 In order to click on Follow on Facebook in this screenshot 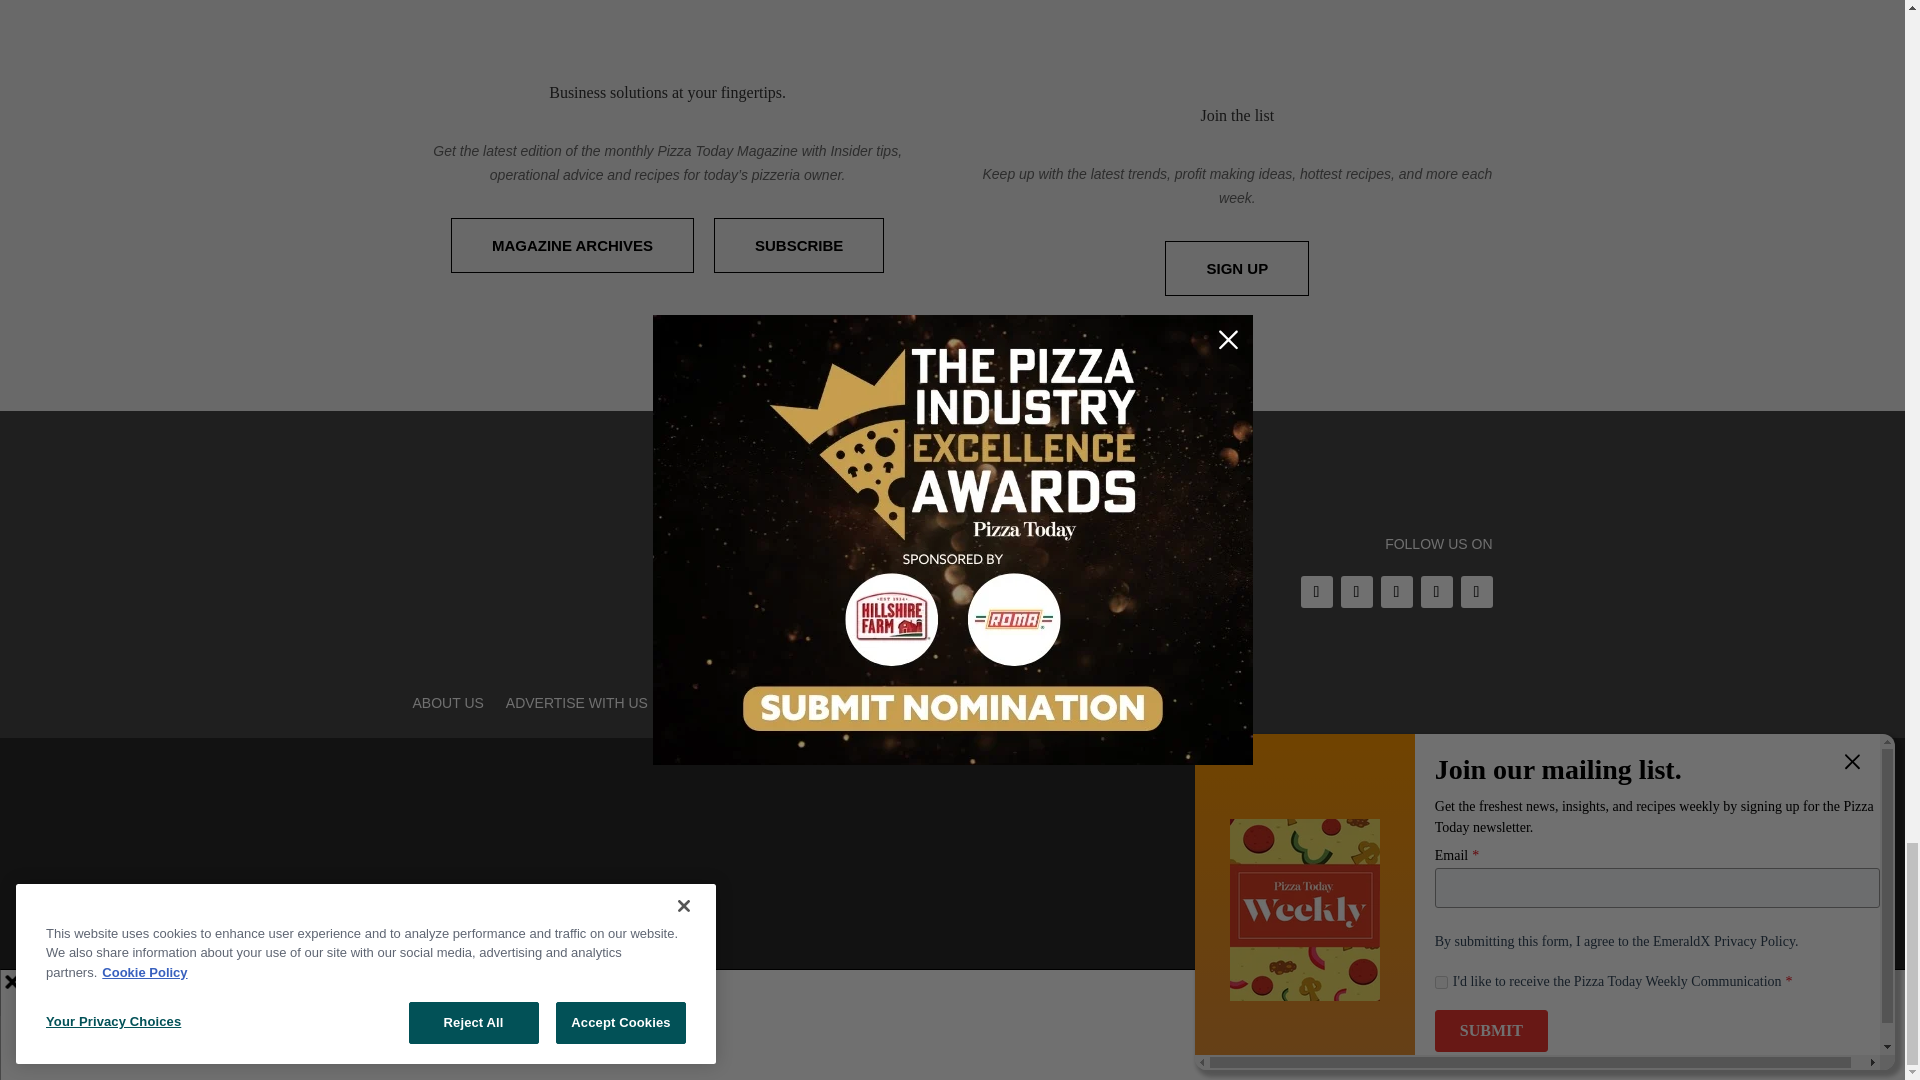, I will do `click(1316, 592)`.